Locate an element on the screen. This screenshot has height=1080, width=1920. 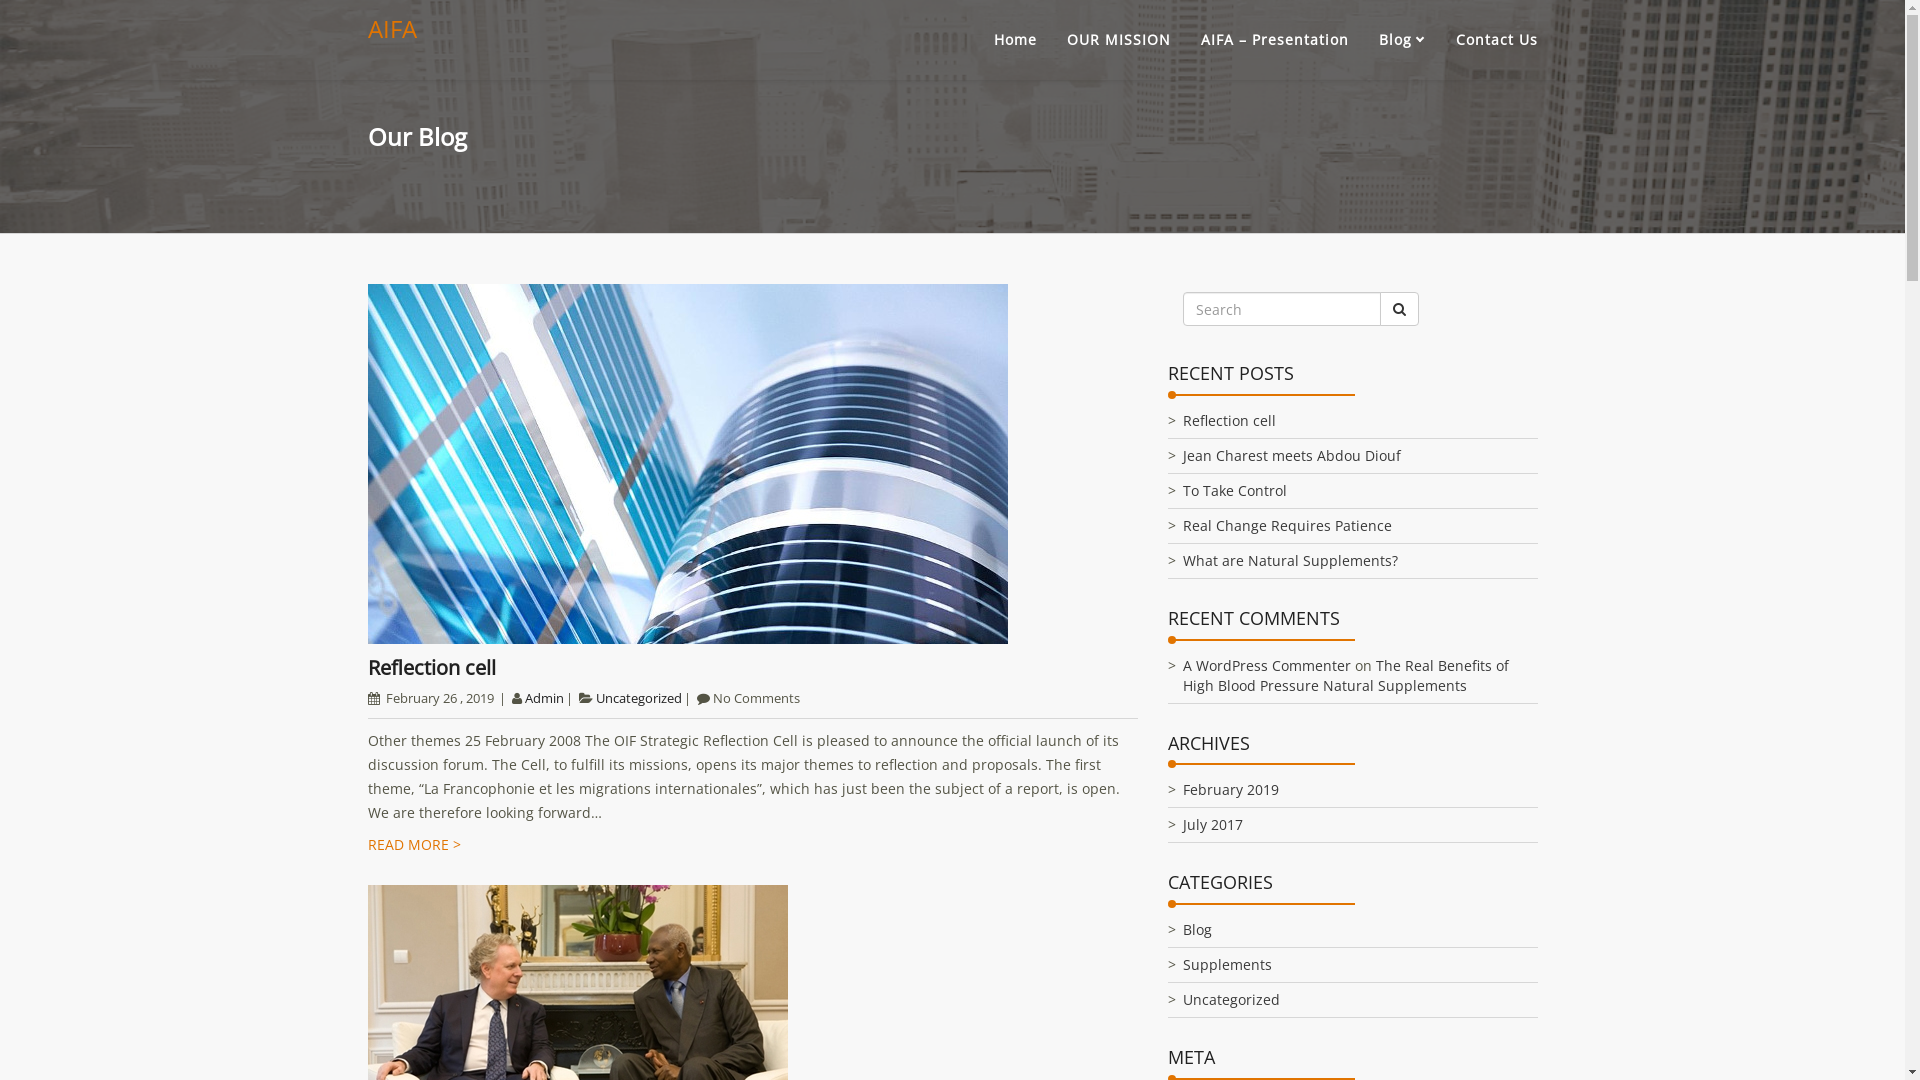
February 2019 is located at coordinates (1230, 790).